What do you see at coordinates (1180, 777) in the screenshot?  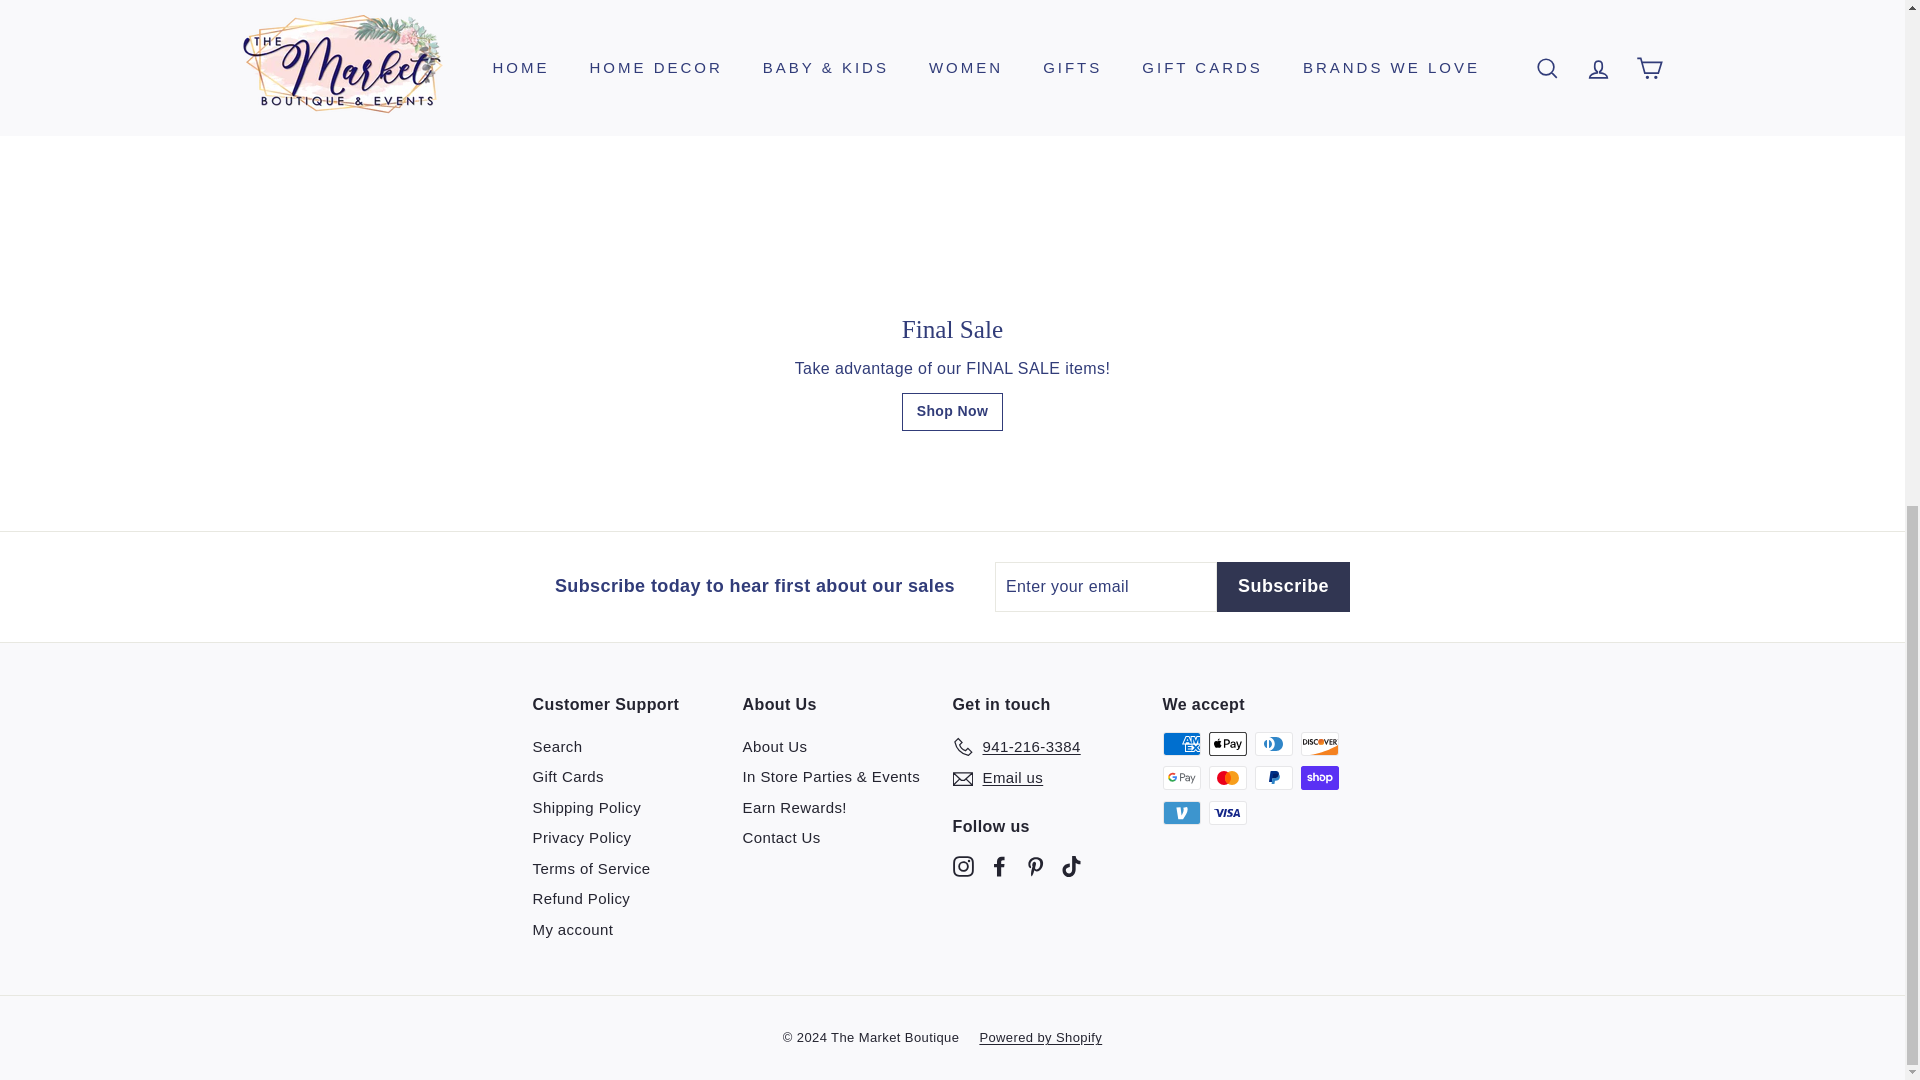 I see `Google Pay` at bounding box center [1180, 777].